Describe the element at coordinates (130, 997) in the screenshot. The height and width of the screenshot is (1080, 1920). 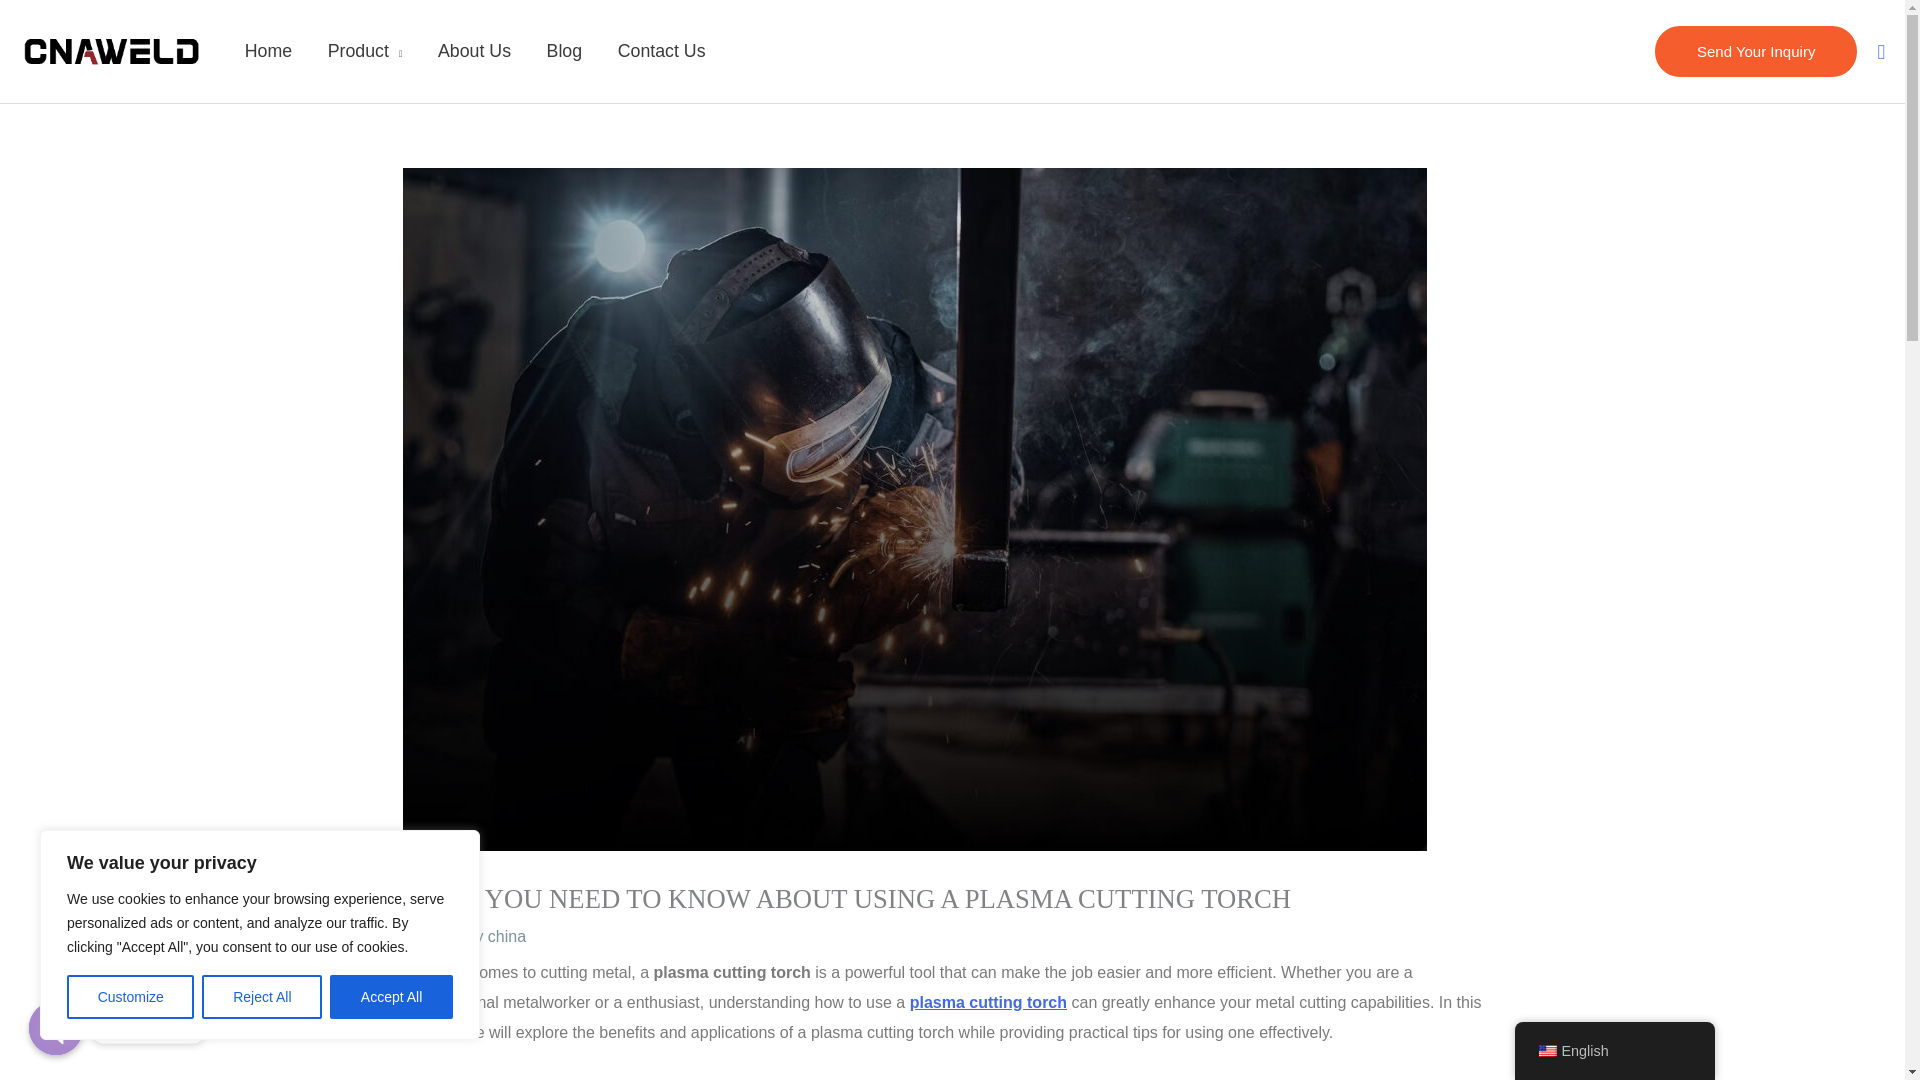
I see `Customize` at that location.